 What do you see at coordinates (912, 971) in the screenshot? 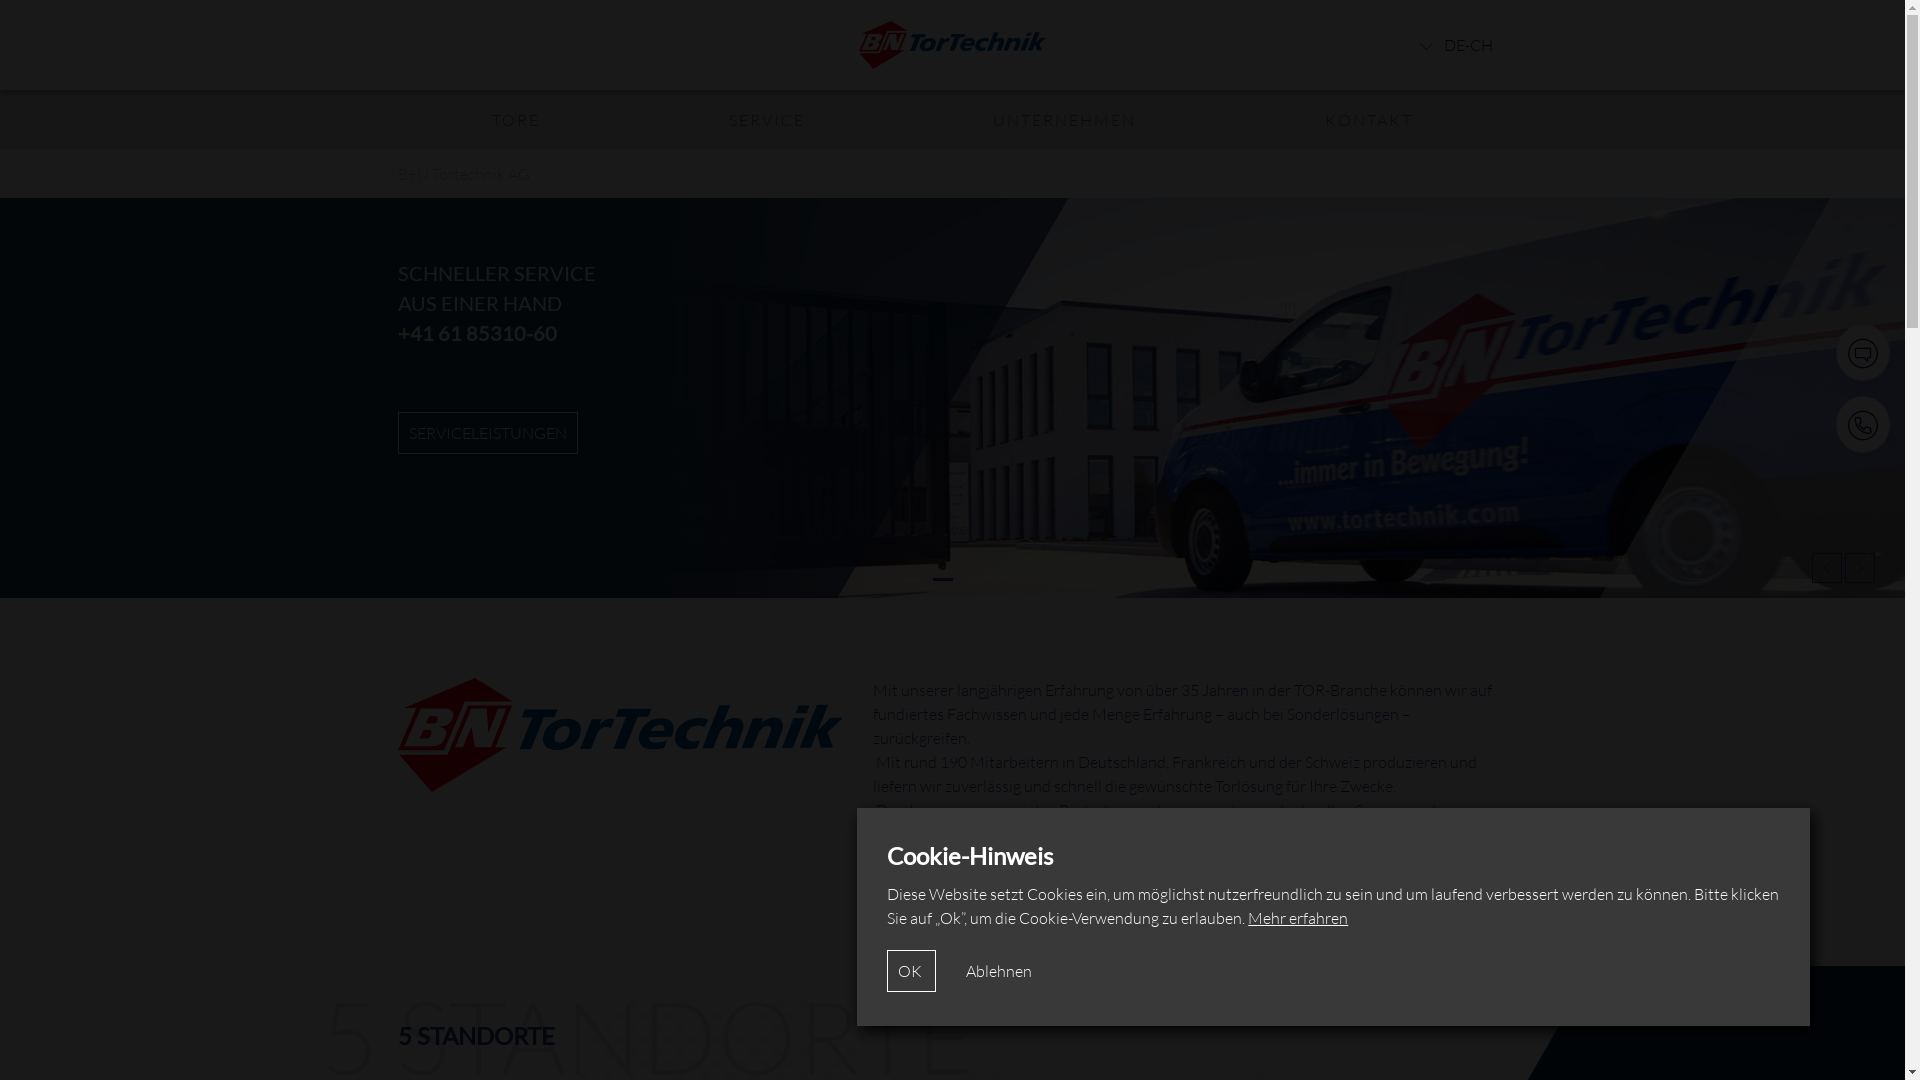
I see `OK` at bounding box center [912, 971].